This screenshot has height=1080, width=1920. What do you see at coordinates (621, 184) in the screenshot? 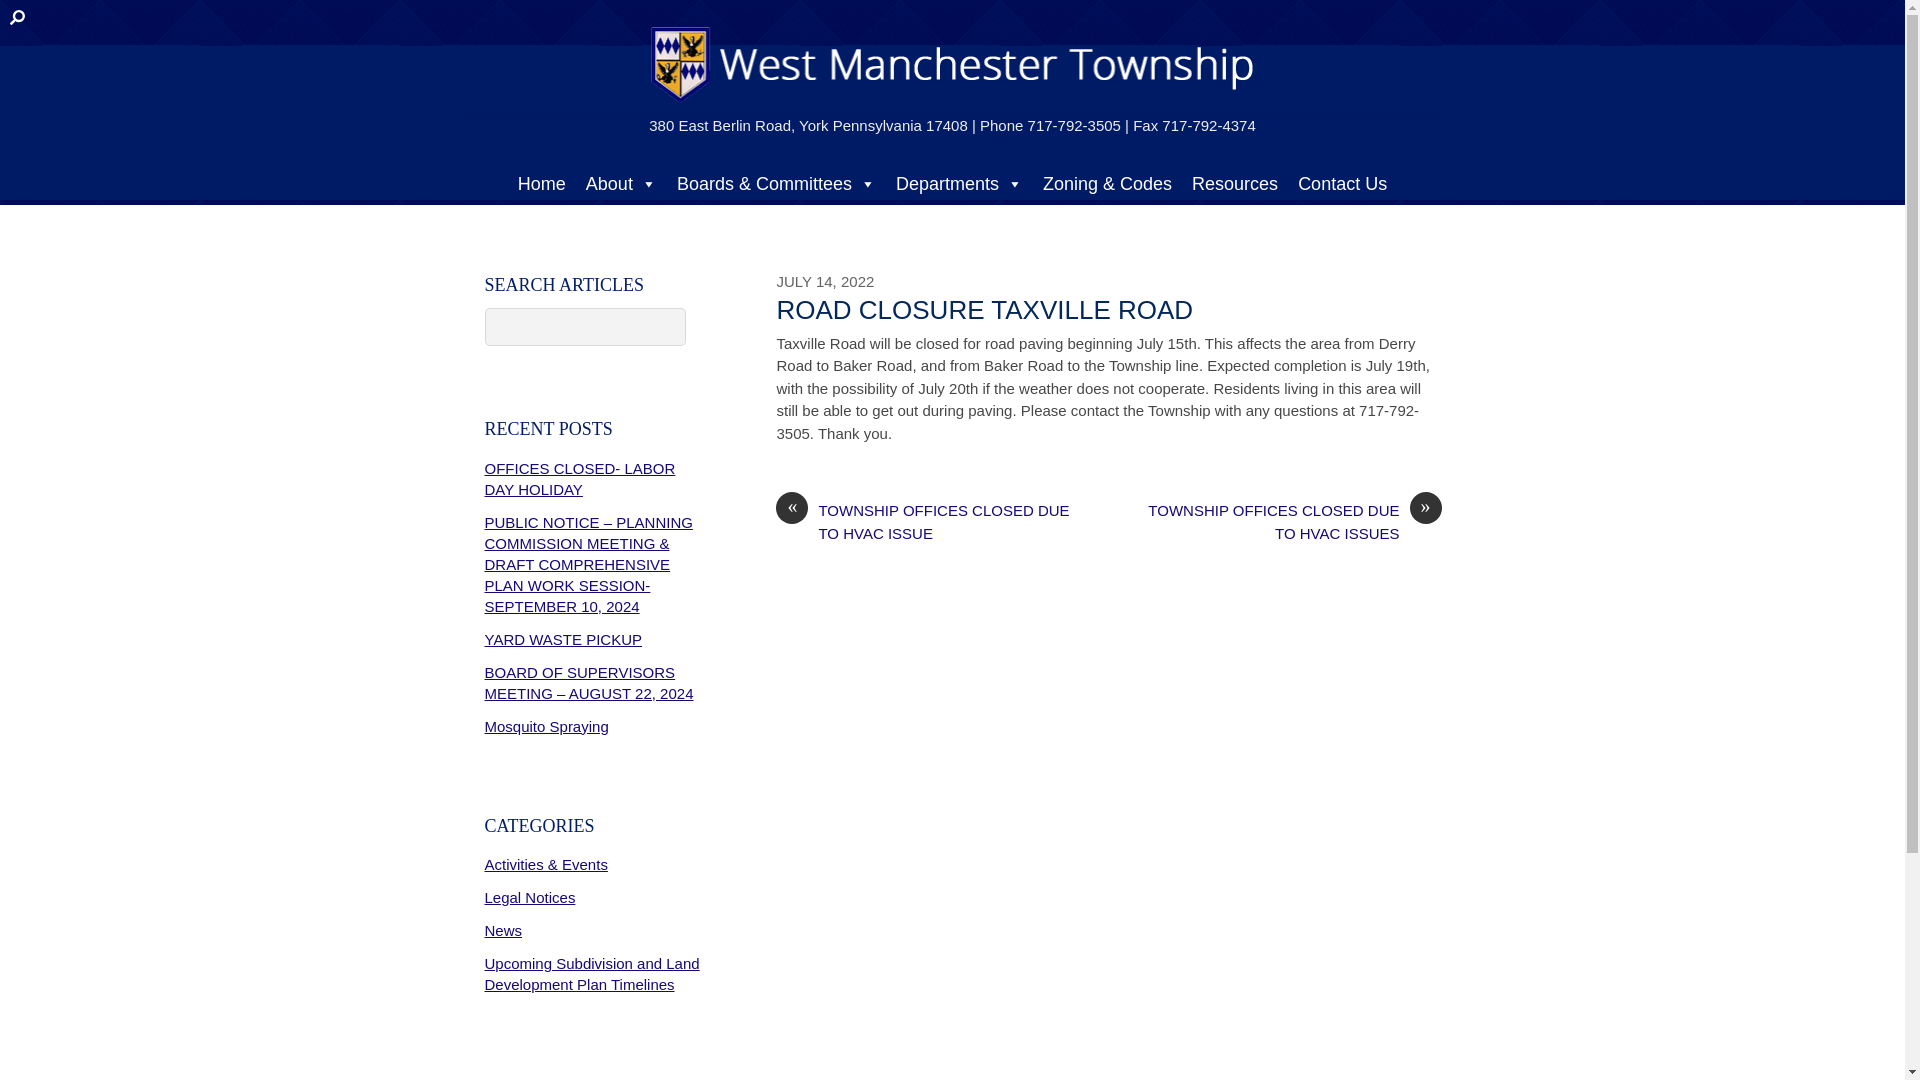
I see `About` at bounding box center [621, 184].